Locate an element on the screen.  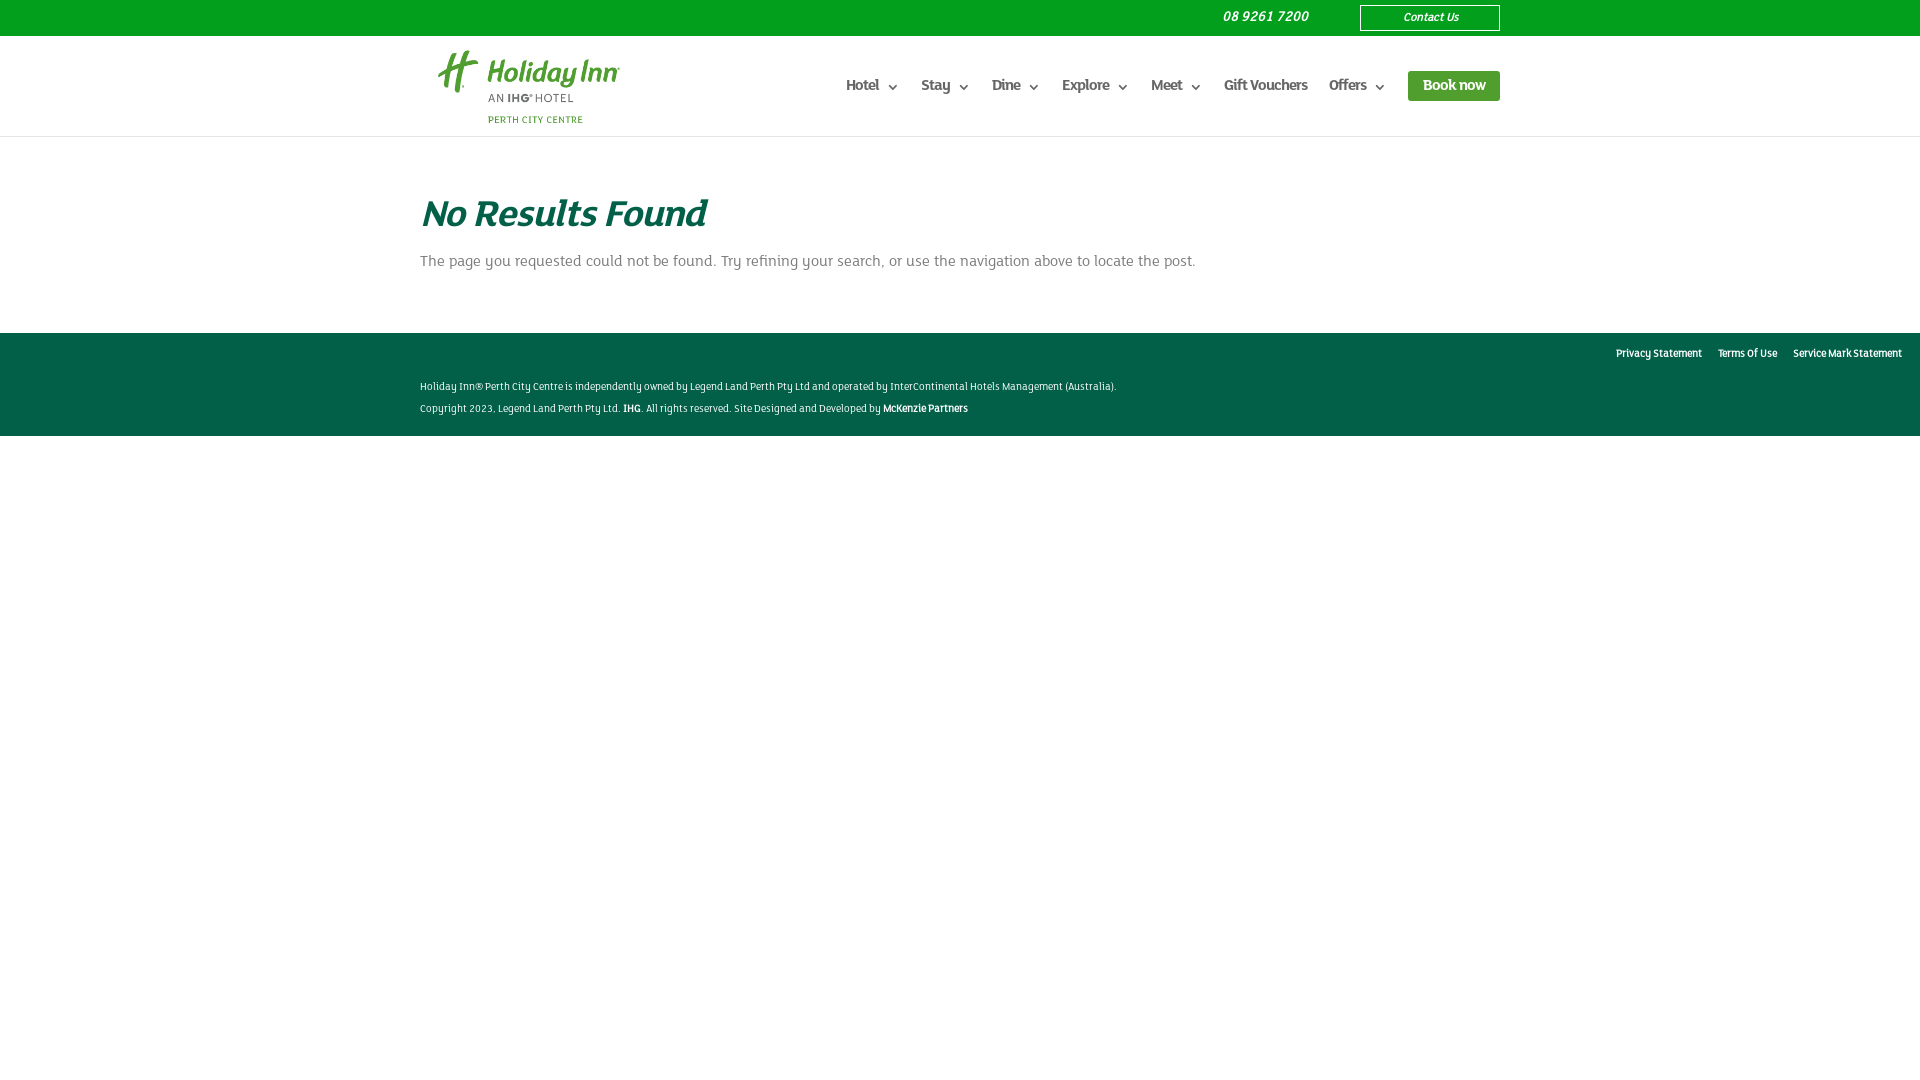
Book now is located at coordinates (1454, 86).